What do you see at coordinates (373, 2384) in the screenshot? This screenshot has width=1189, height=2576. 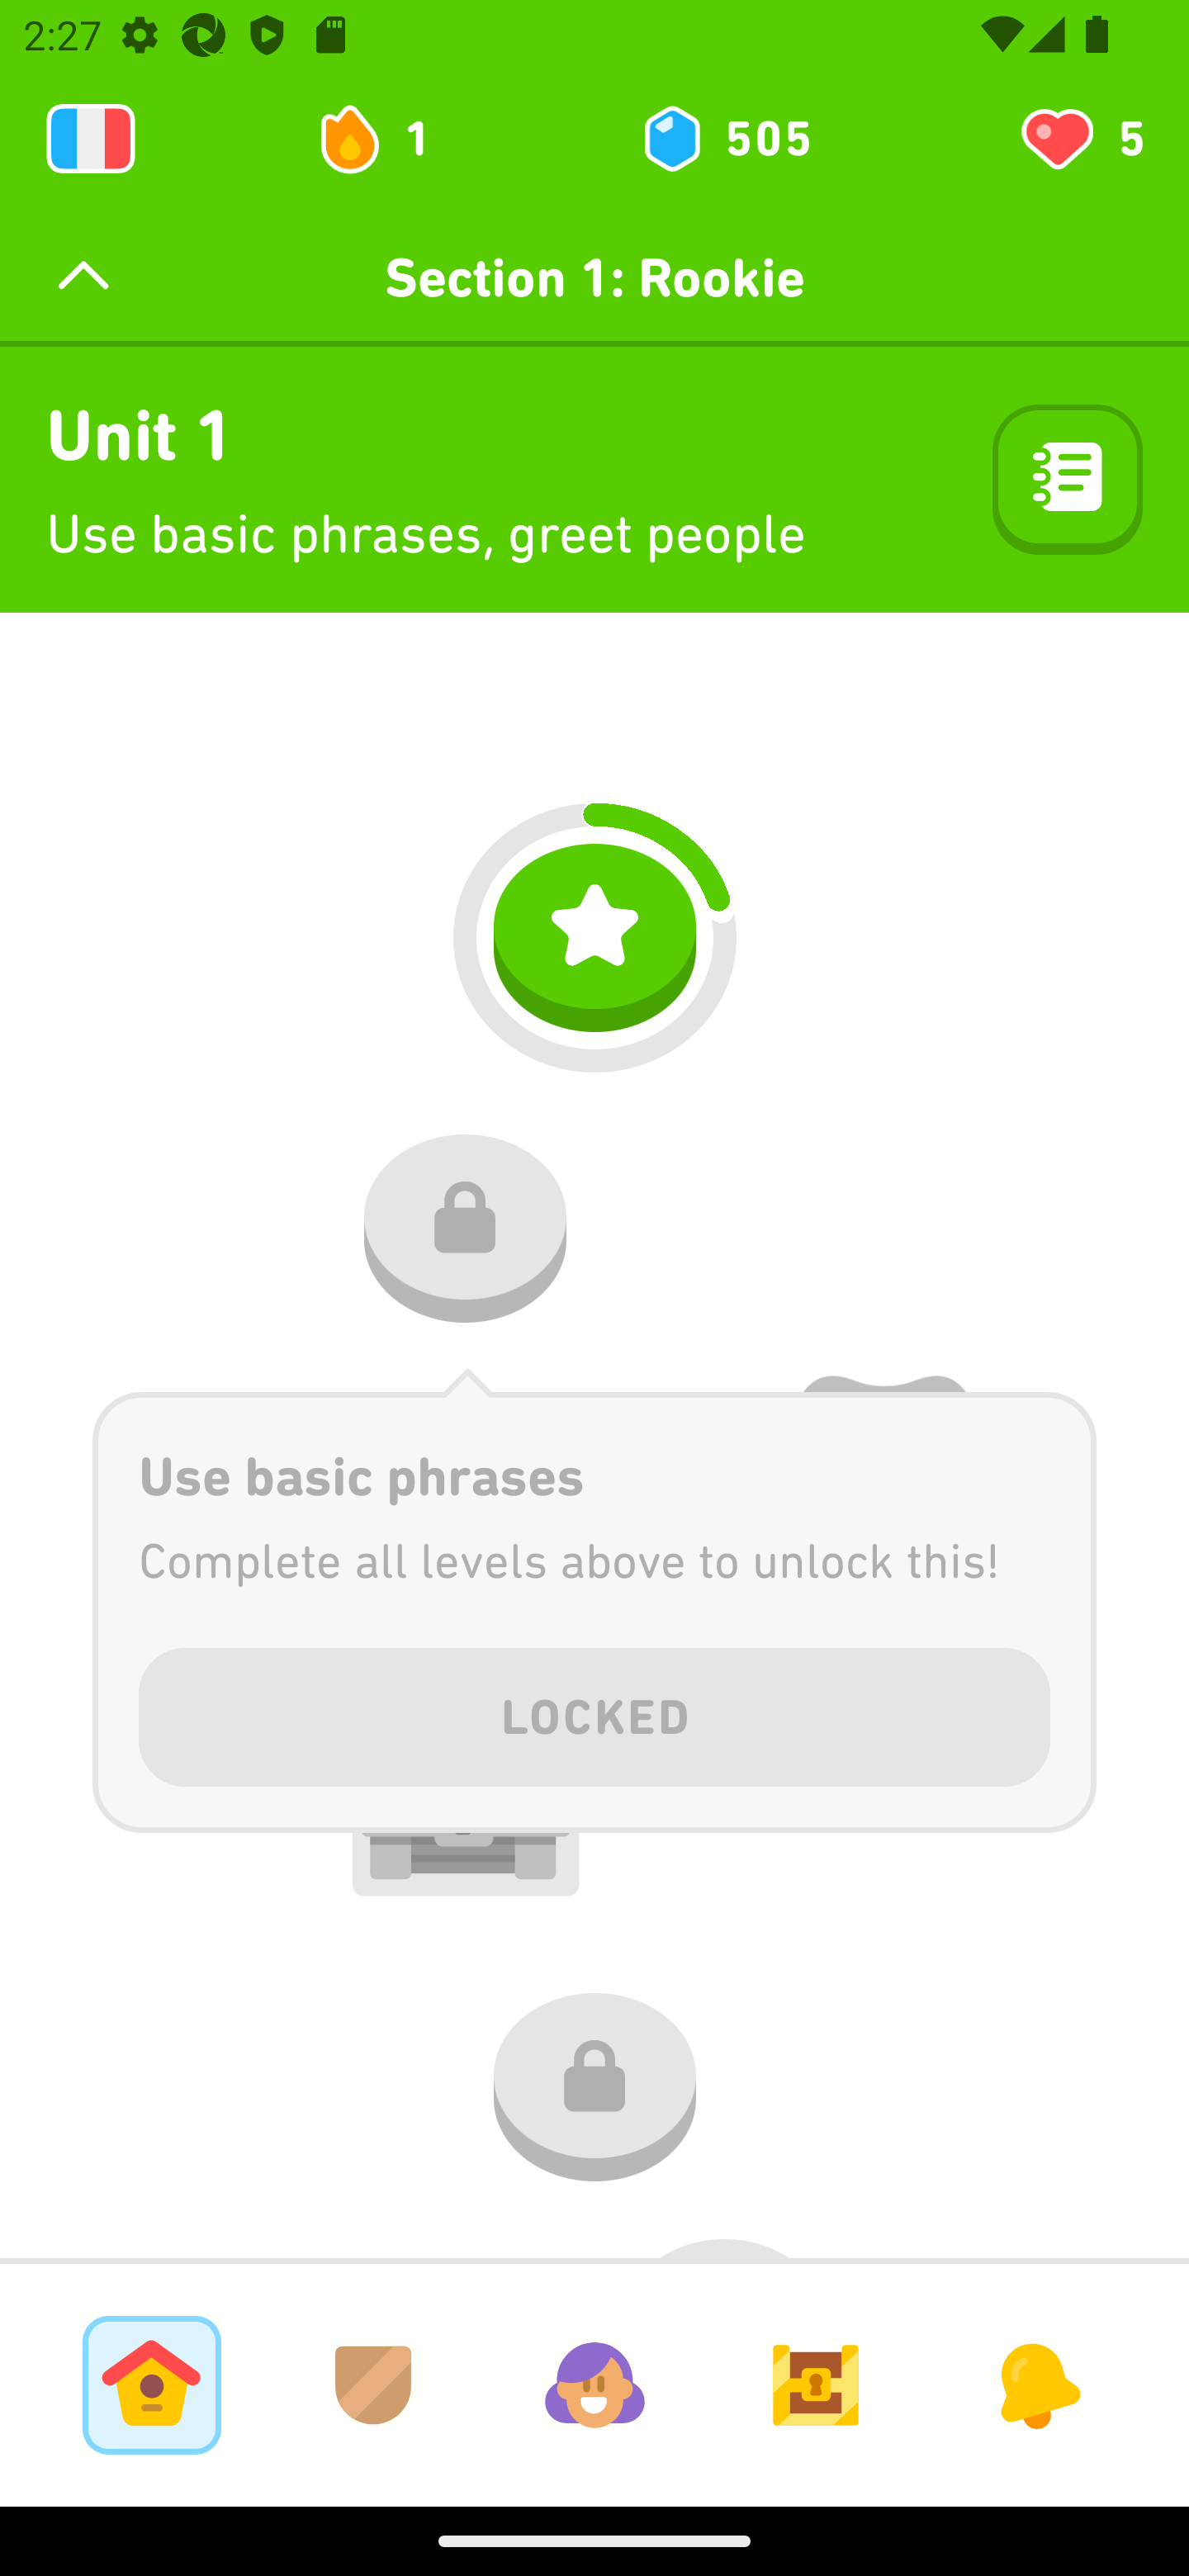 I see `Leagues Tab` at bounding box center [373, 2384].